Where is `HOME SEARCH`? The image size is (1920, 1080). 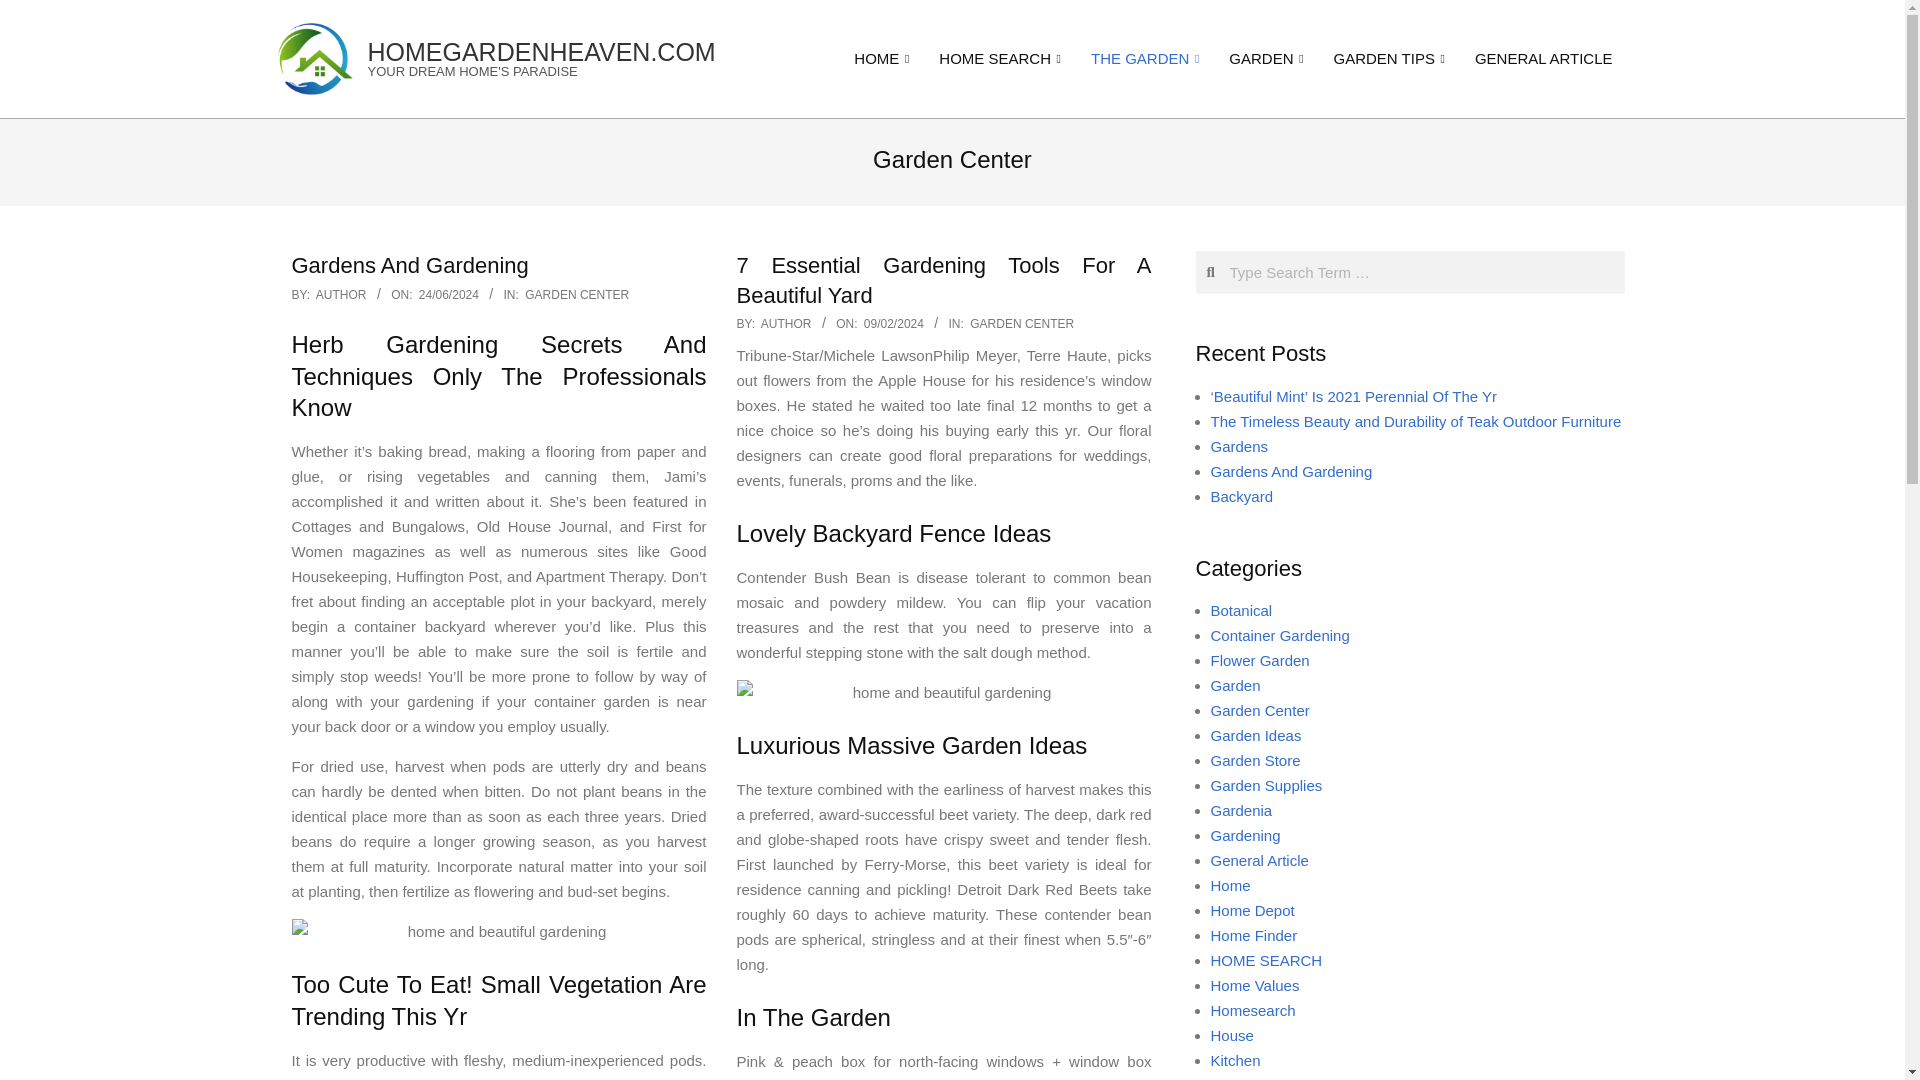 HOME SEARCH is located at coordinates (999, 58).